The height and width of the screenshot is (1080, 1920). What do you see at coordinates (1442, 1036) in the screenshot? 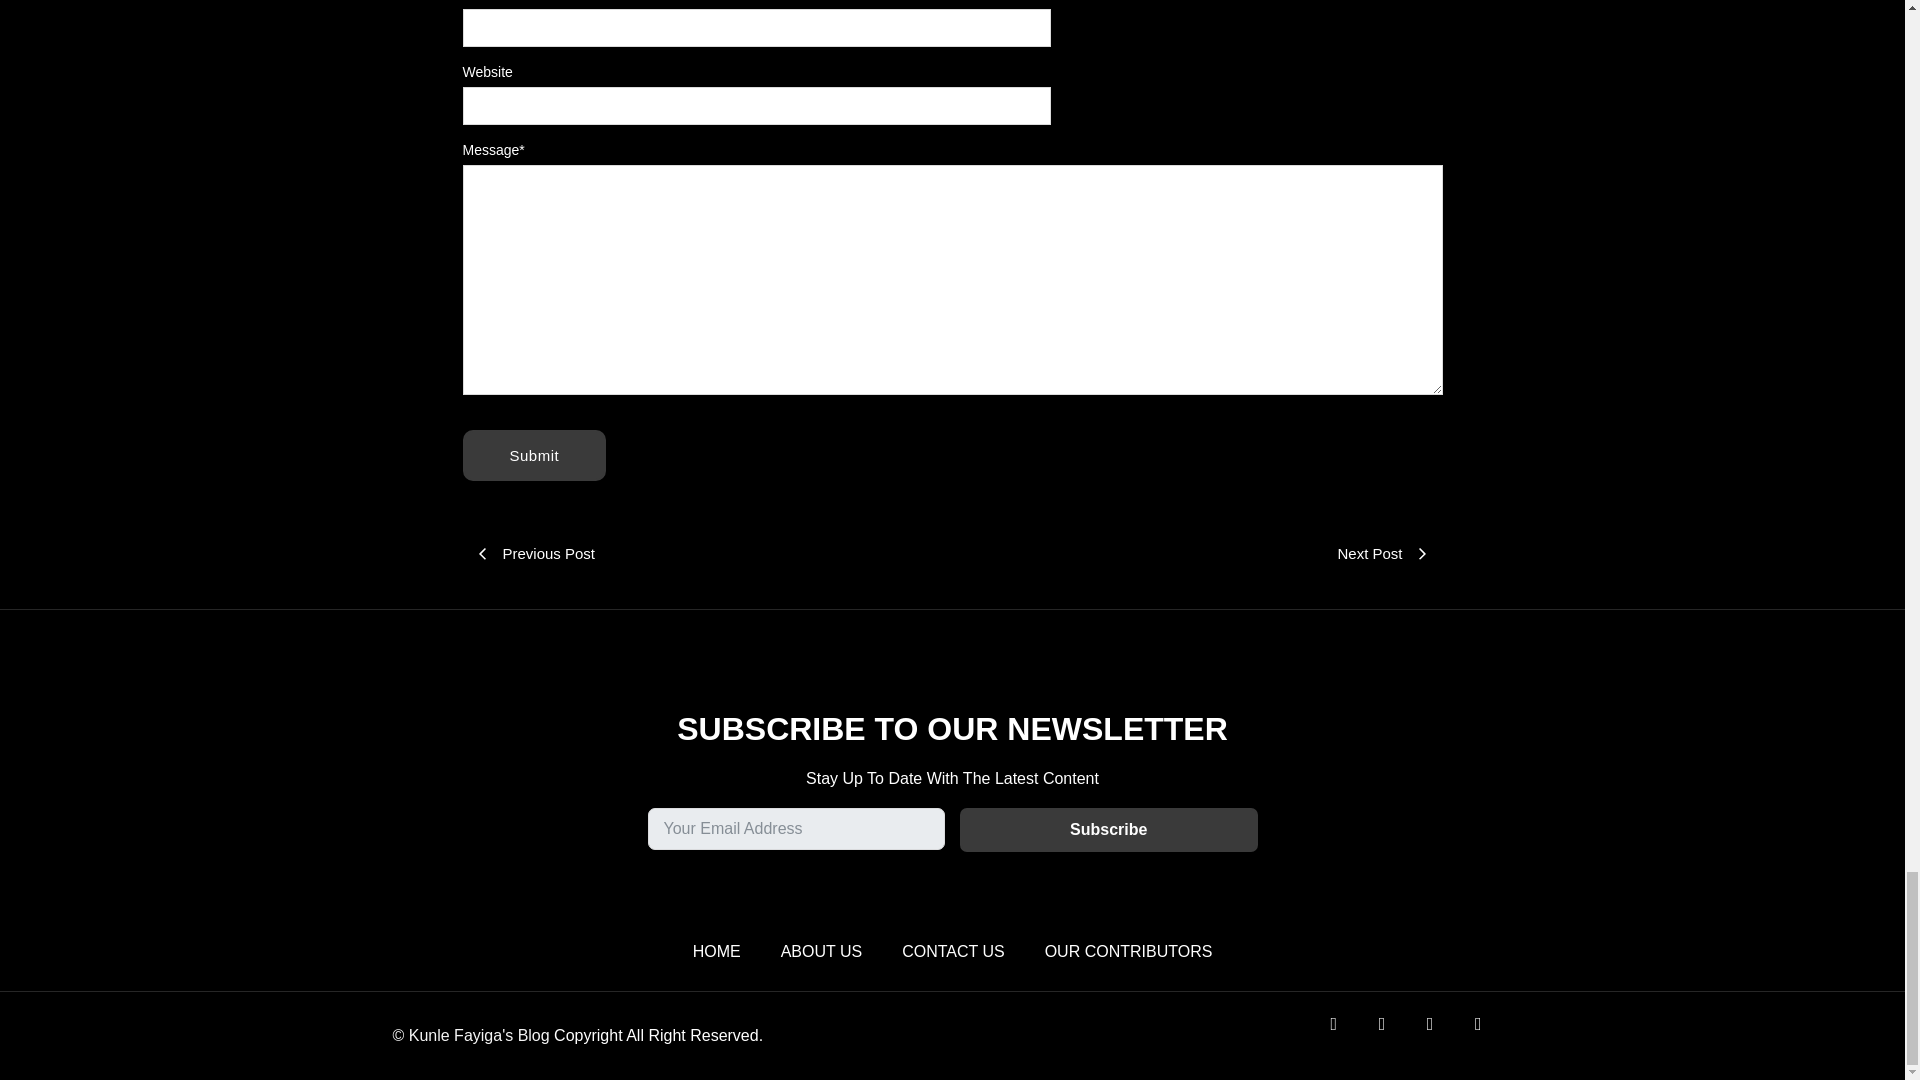
I see `Instagram` at bounding box center [1442, 1036].